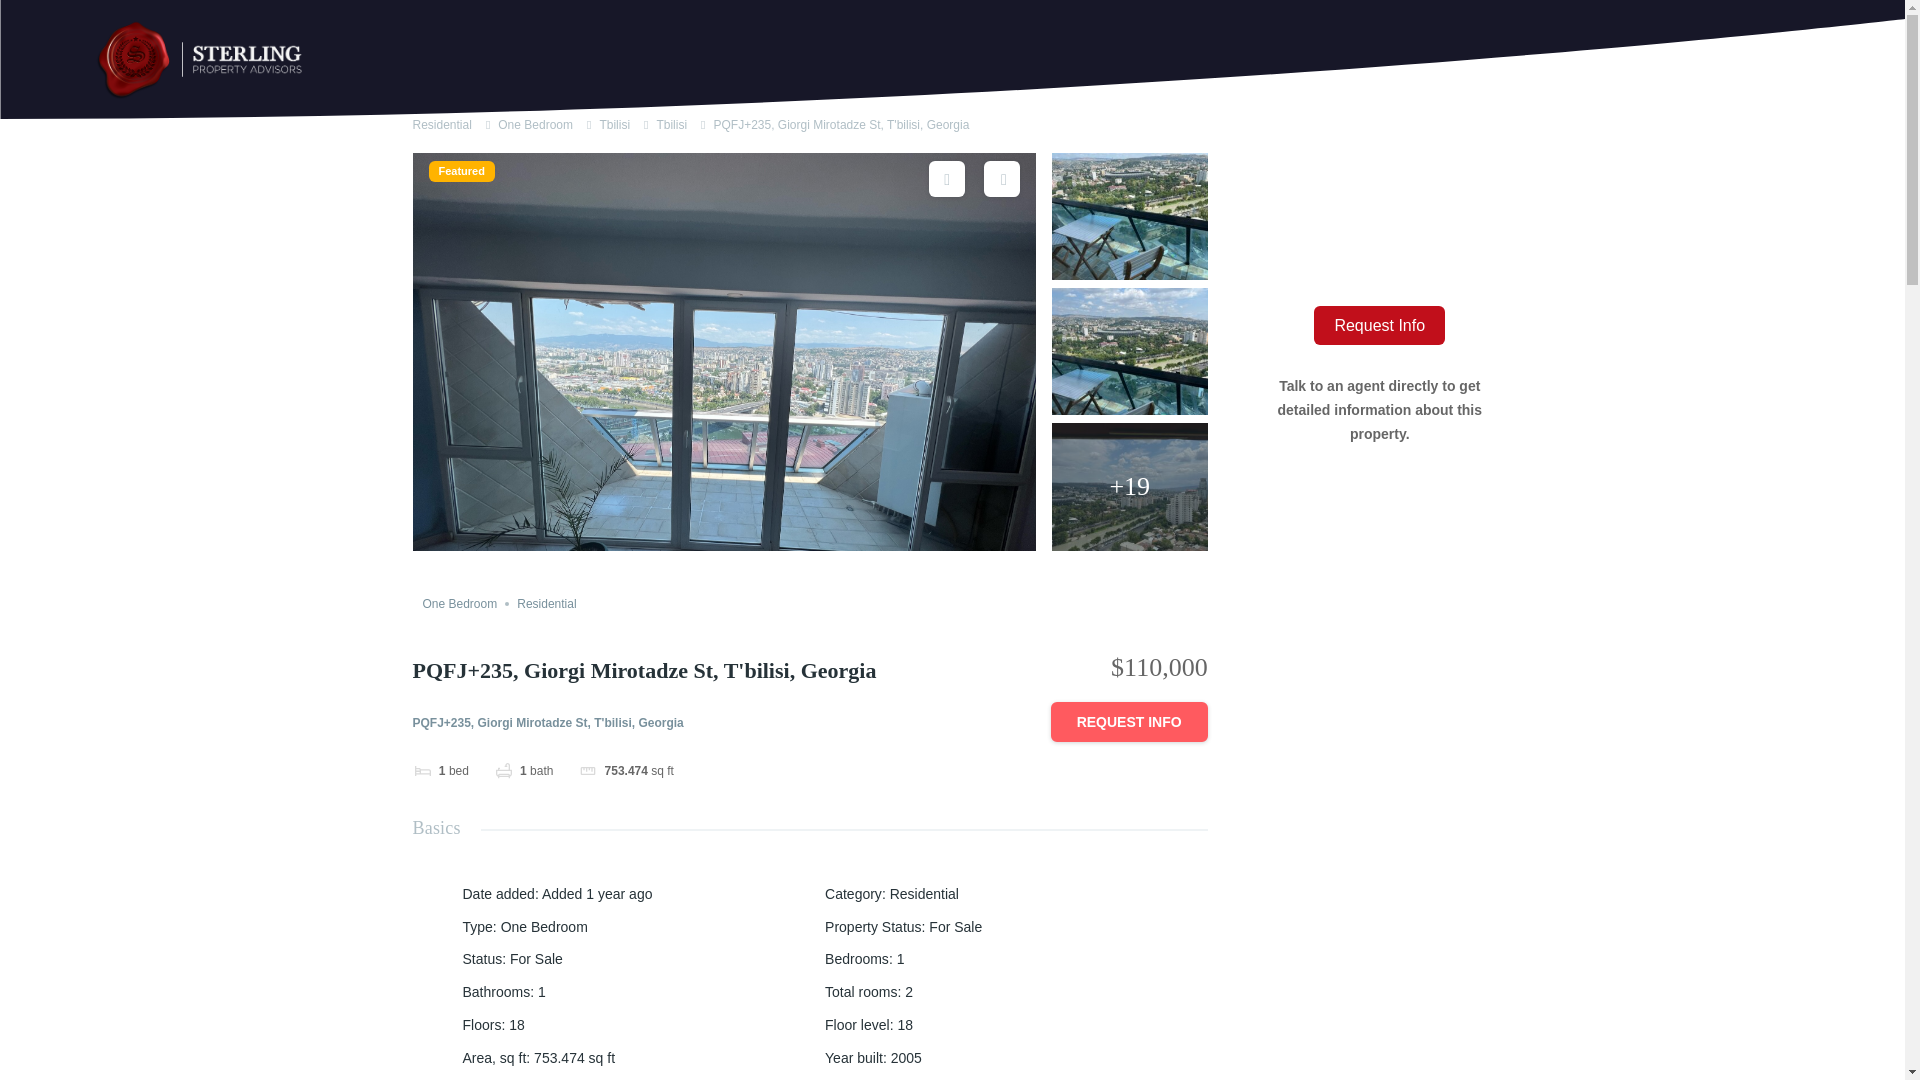 This screenshot has height=1080, width=1920. I want to click on Tbilisi, so click(614, 124).